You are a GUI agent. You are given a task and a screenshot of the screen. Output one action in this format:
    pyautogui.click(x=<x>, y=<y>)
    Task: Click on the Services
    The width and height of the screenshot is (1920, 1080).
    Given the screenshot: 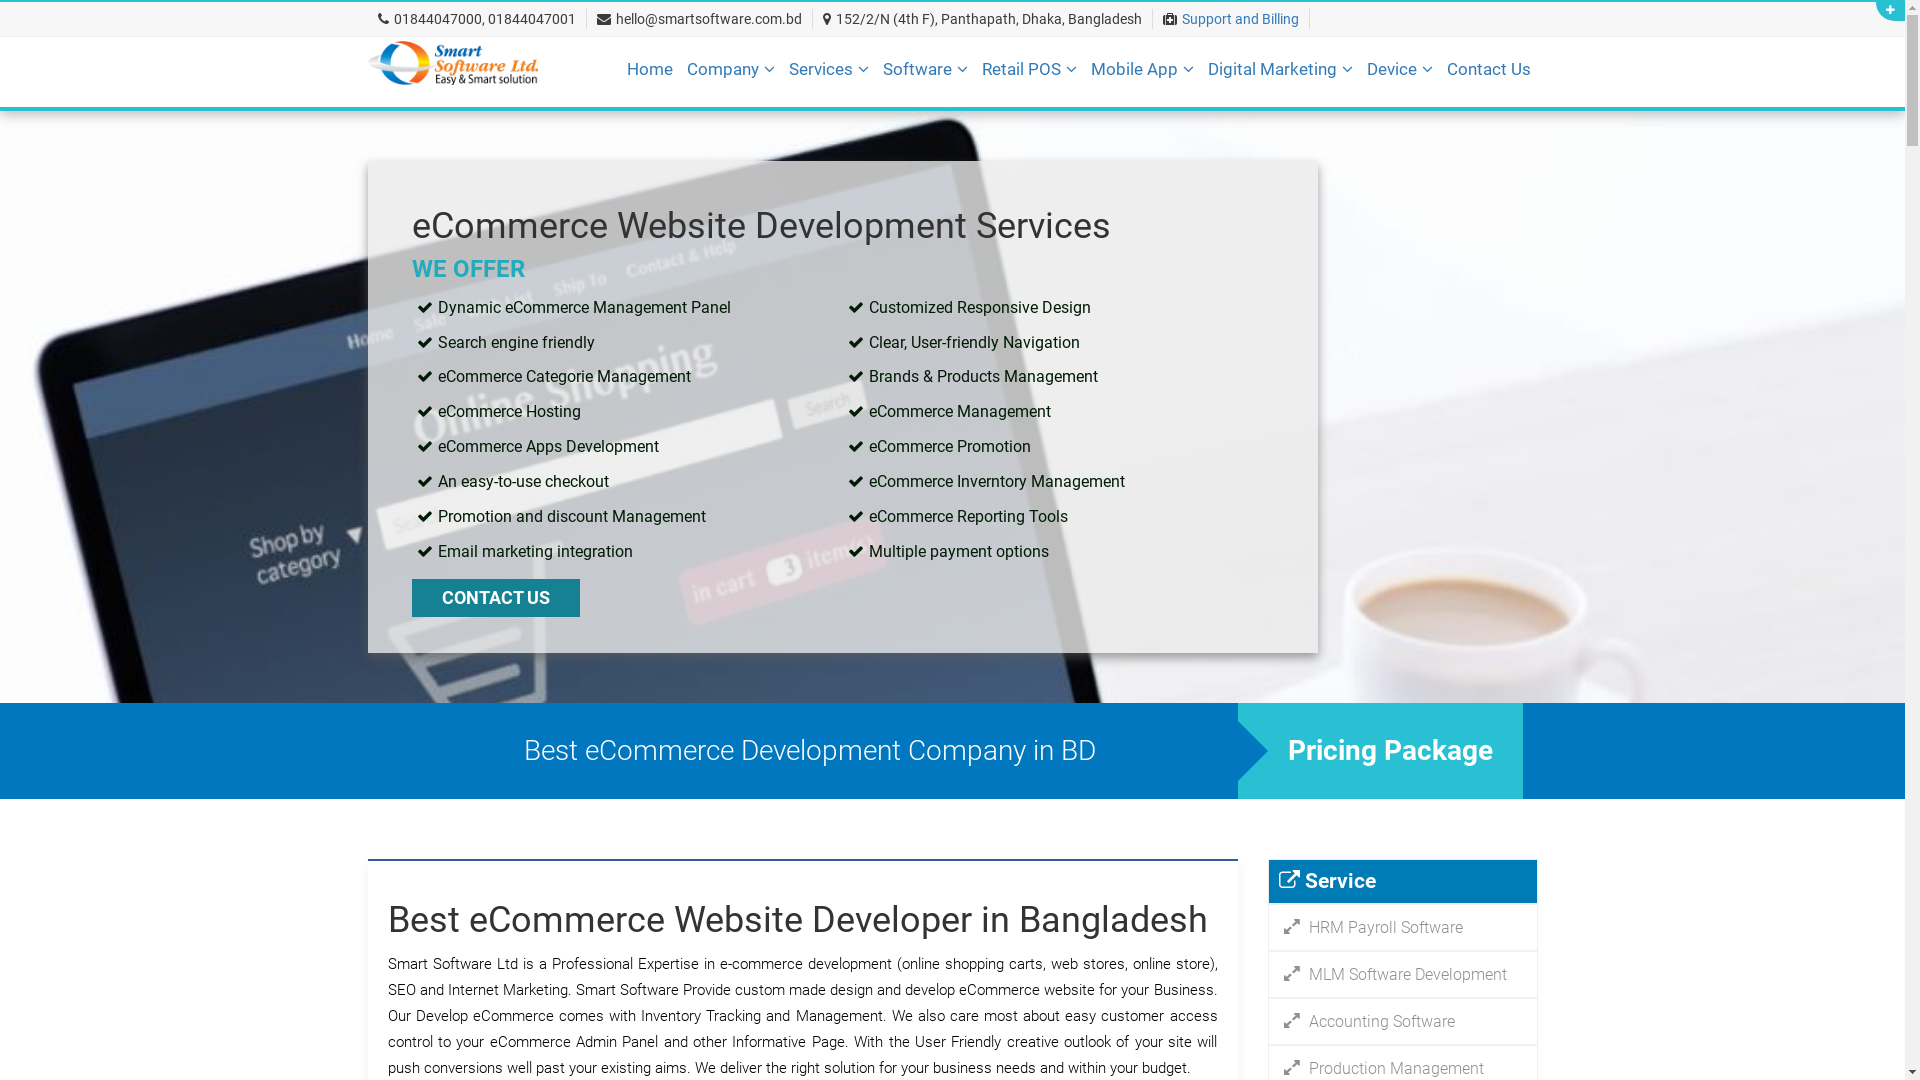 What is the action you would take?
    pyautogui.click(x=828, y=77)
    